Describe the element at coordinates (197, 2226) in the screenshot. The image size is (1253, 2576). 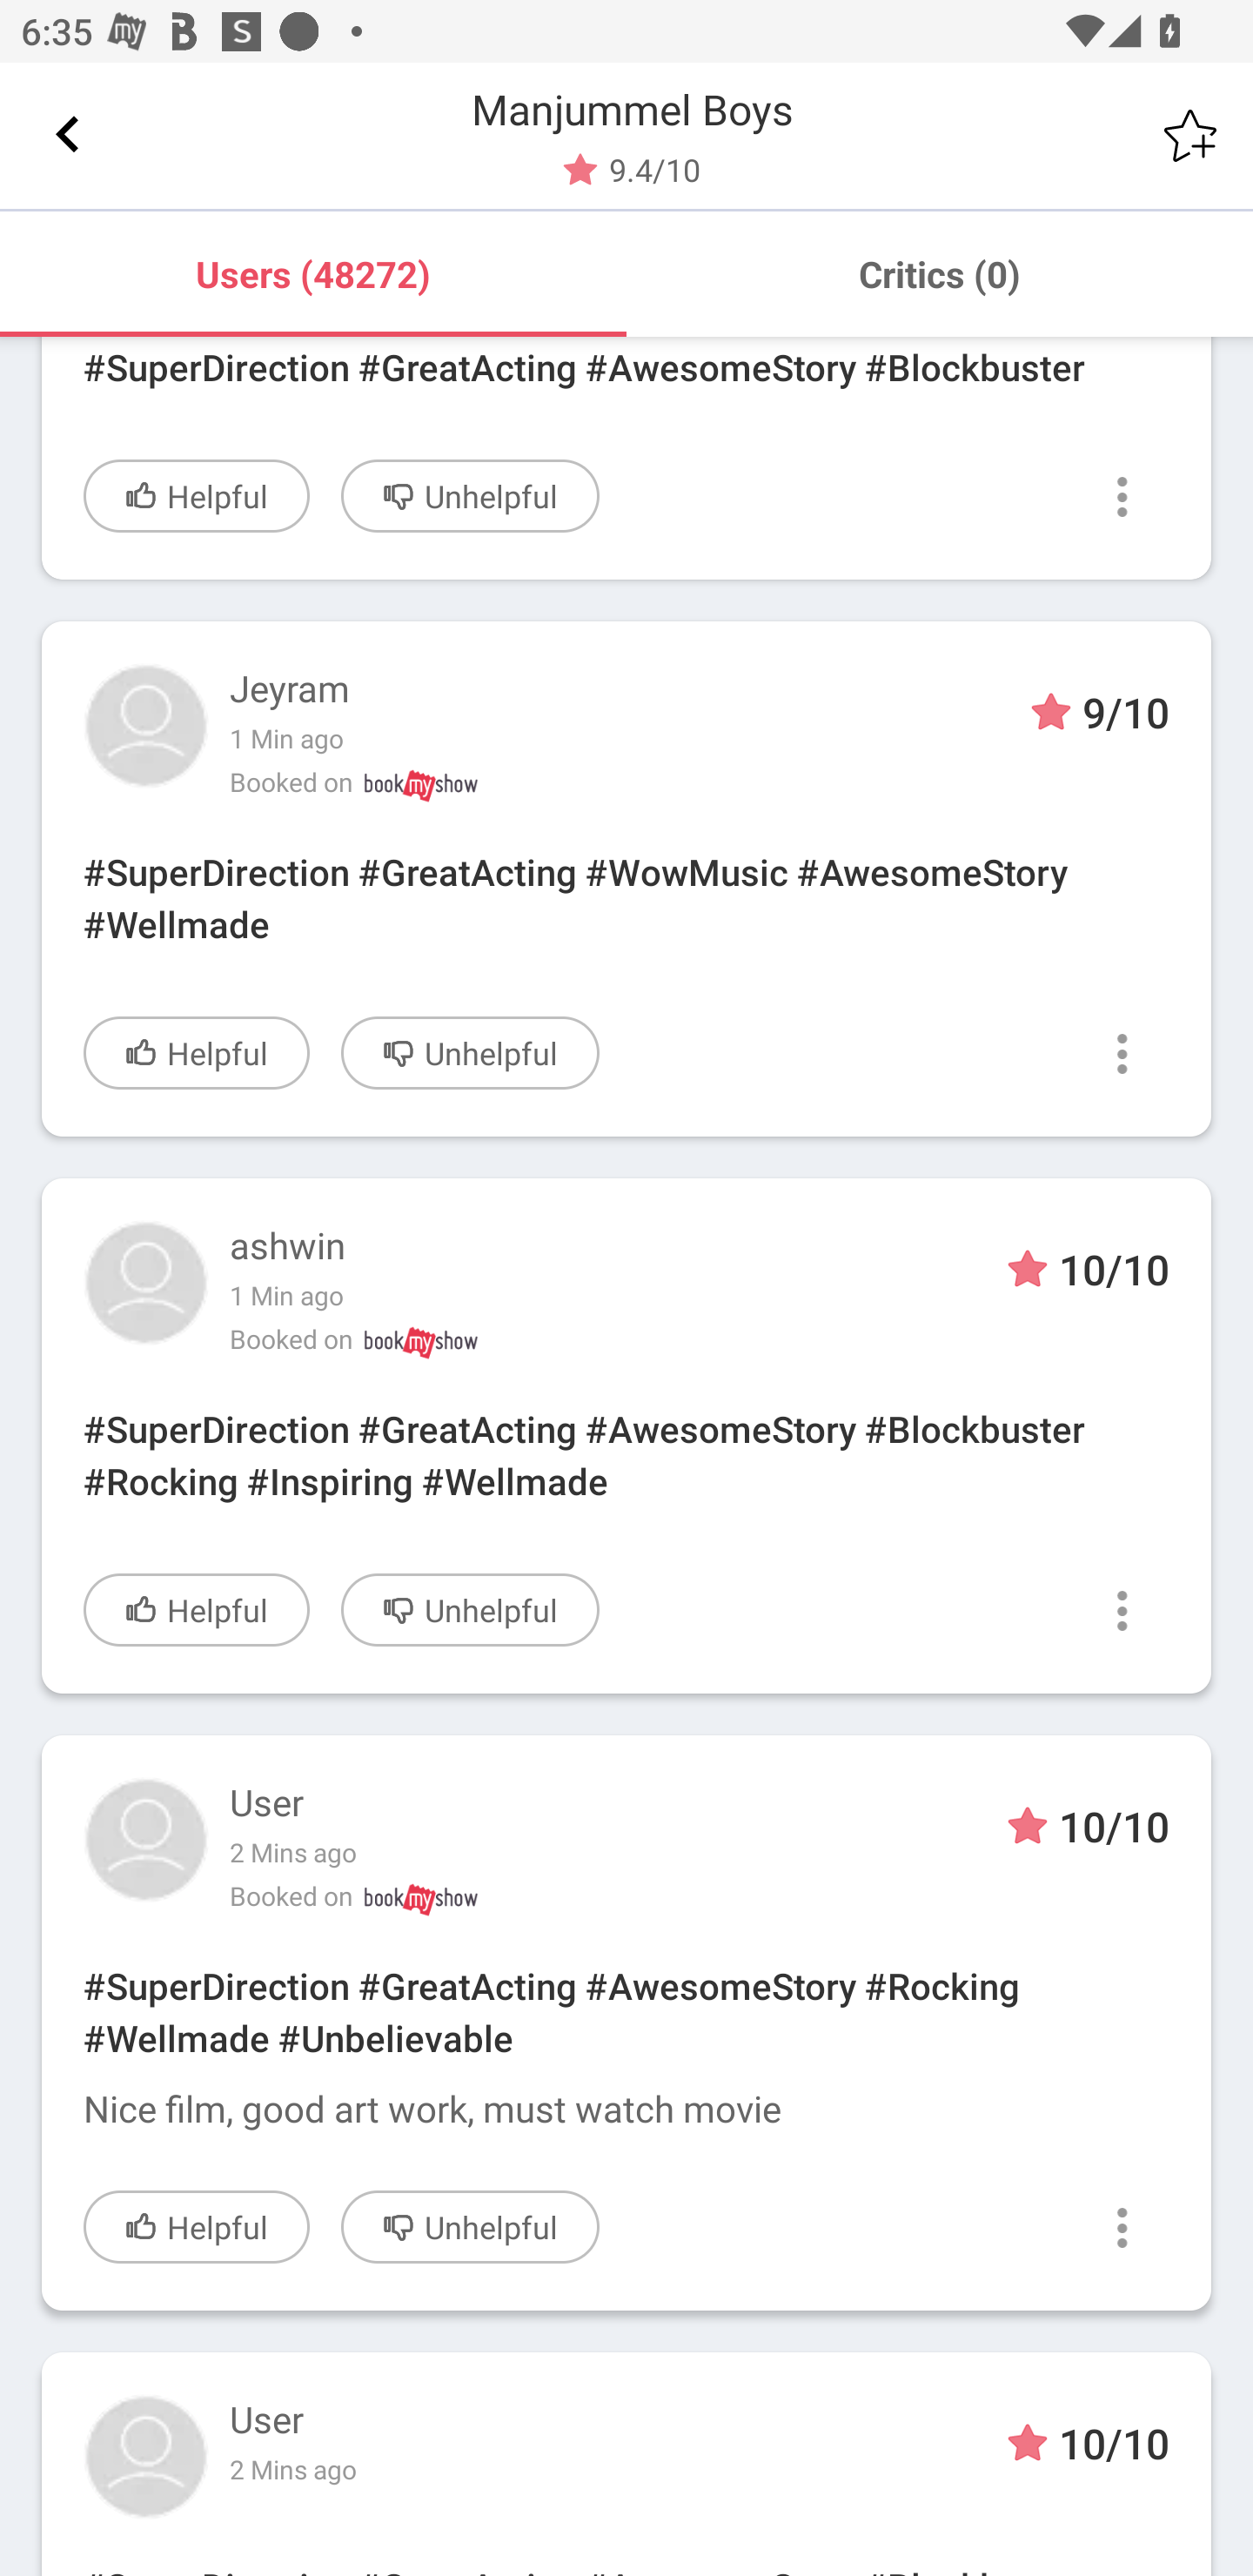
I see `Helpful` at that location.